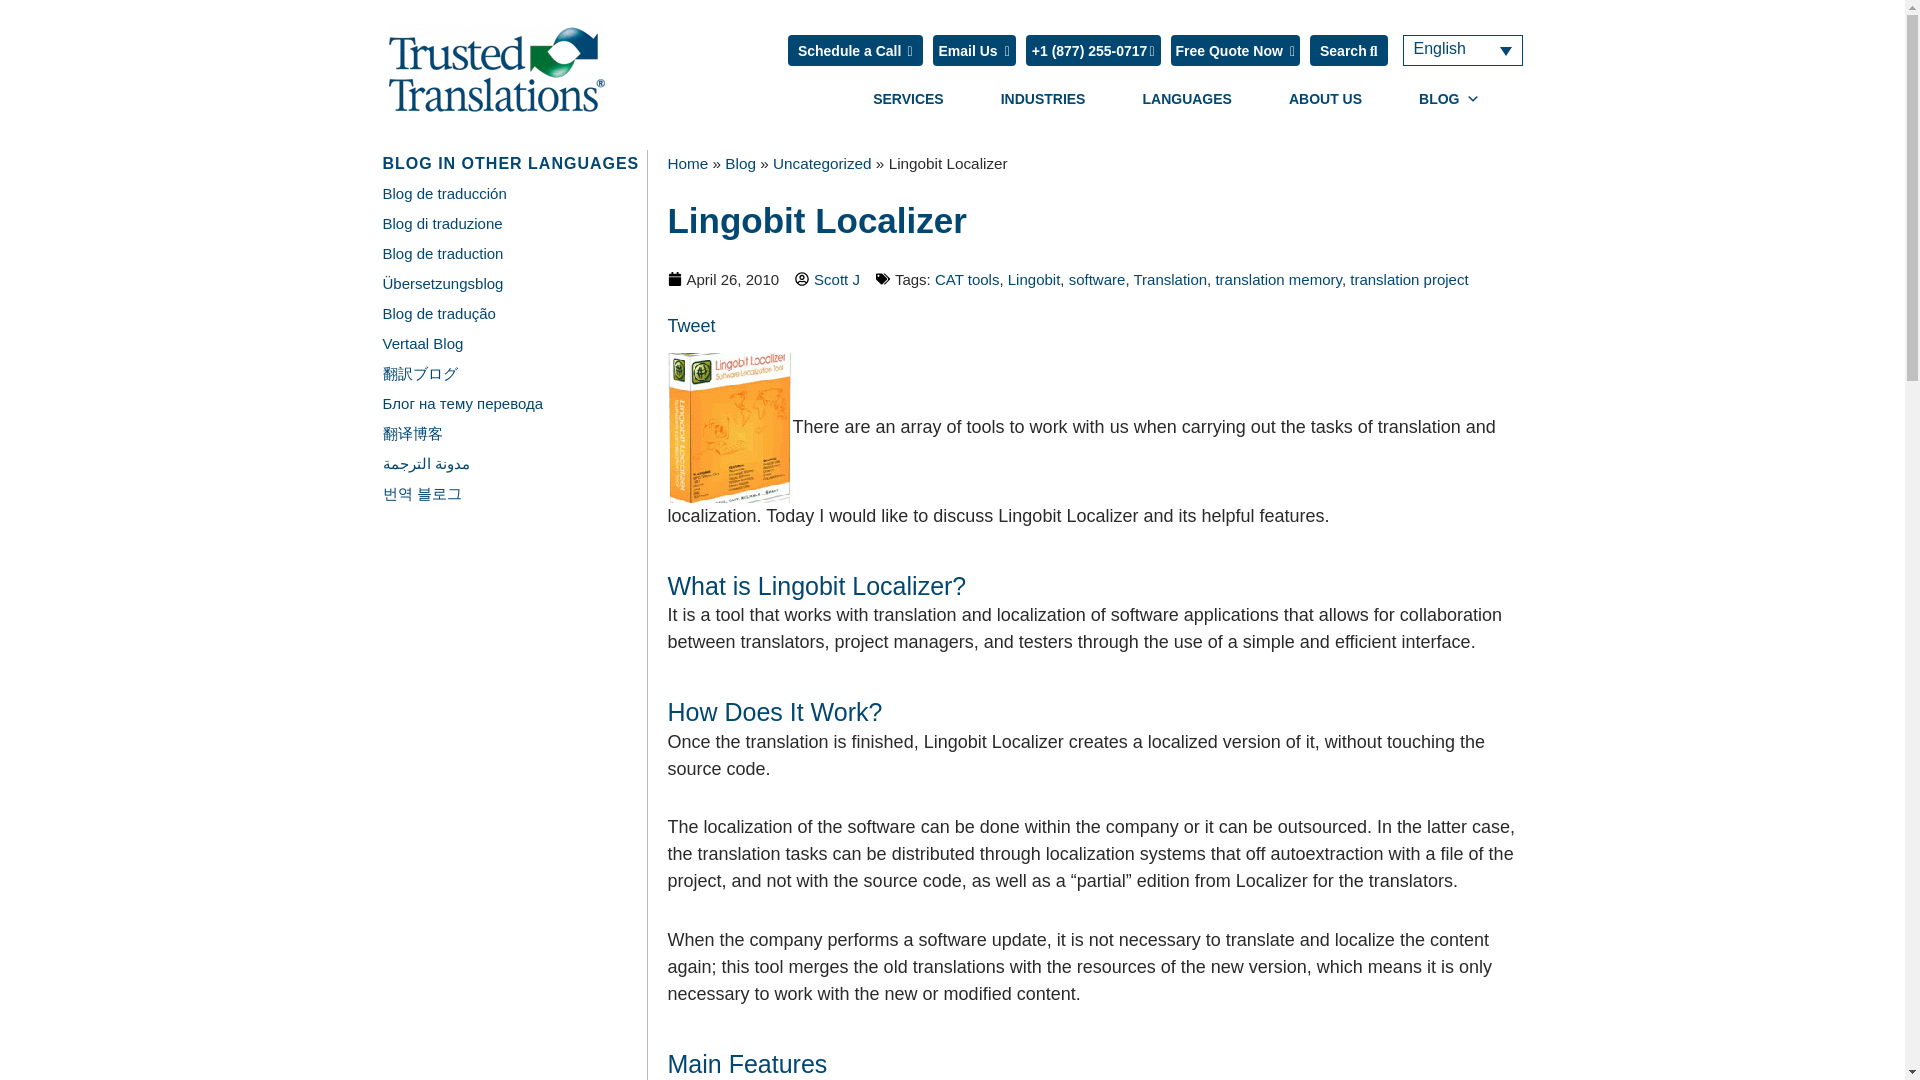  What do you see at coordinates (908, 98) in the screenshot?
I see `SERVICES` at bounding box center [908, 98].